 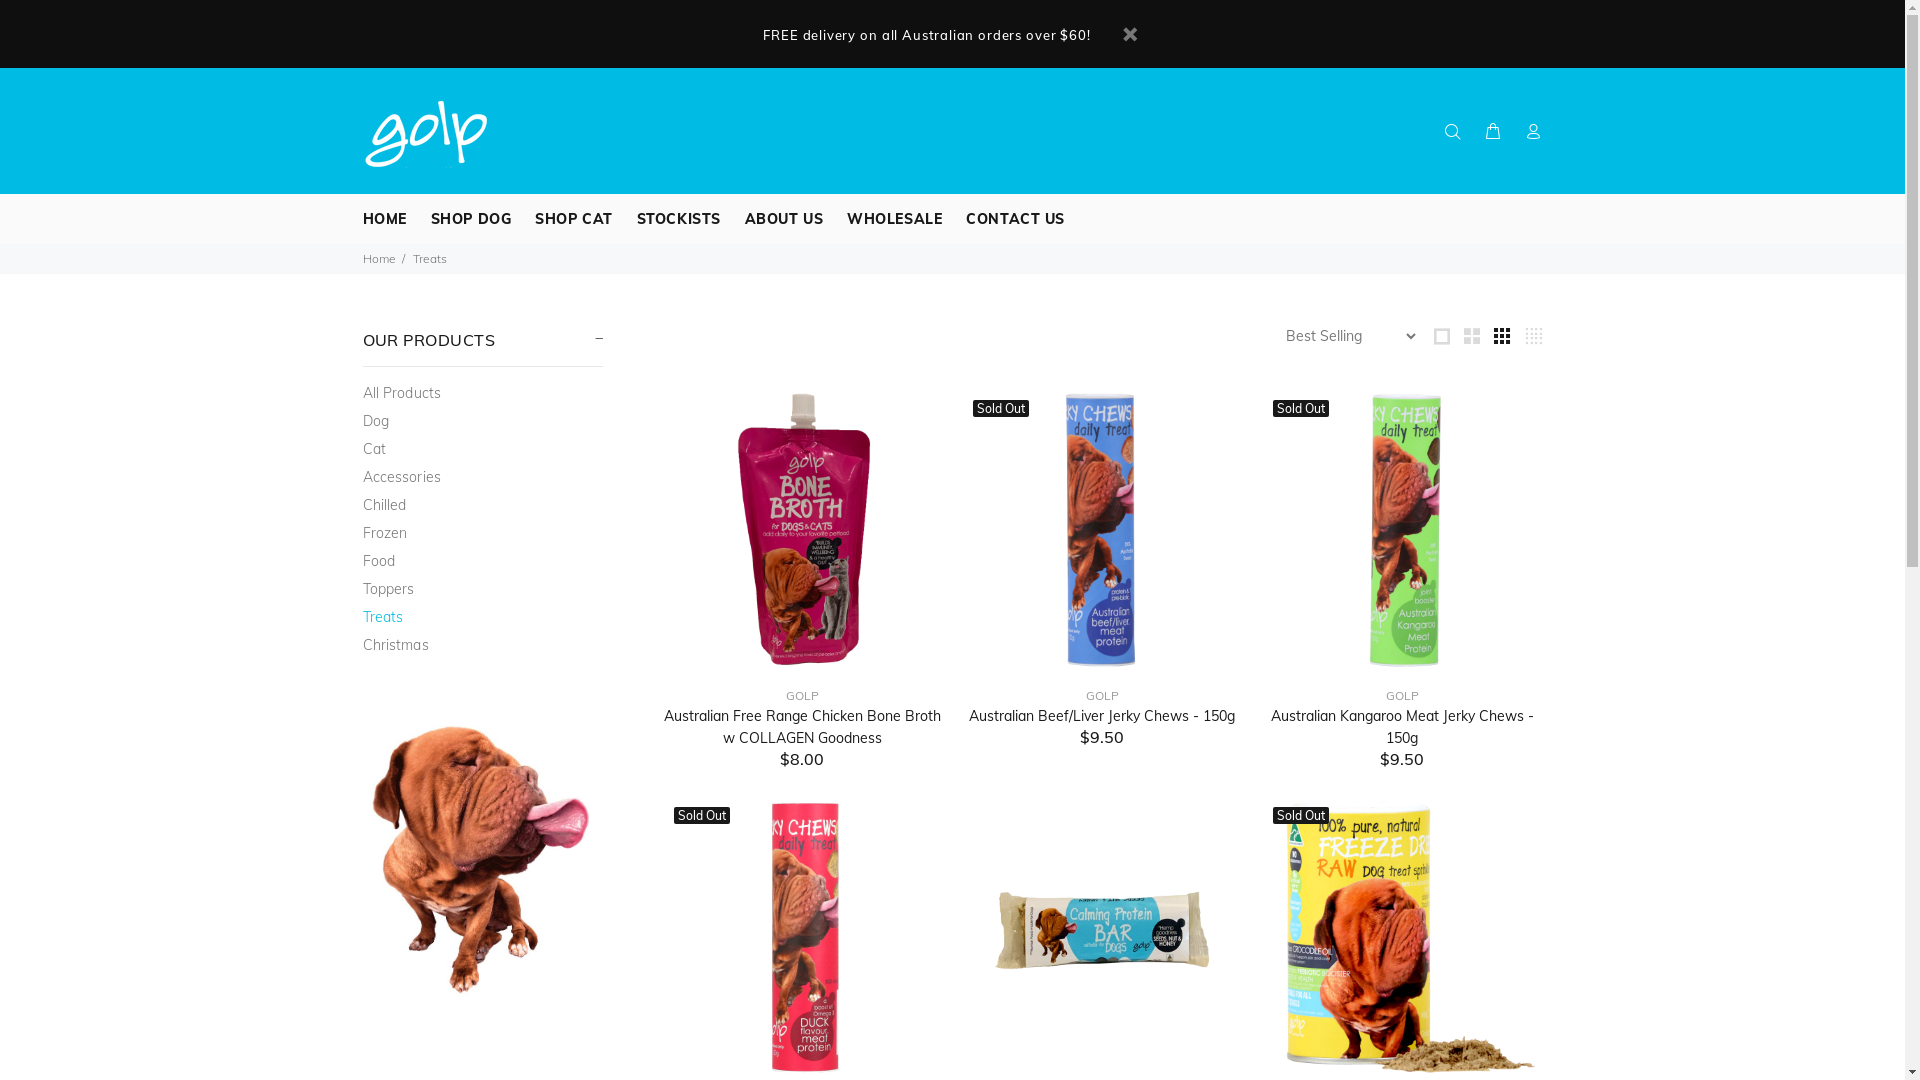 What do you see at coordinates (574, 219) in the screenshot?
I see `SHOP CAT` at bounding box center [574, 219].